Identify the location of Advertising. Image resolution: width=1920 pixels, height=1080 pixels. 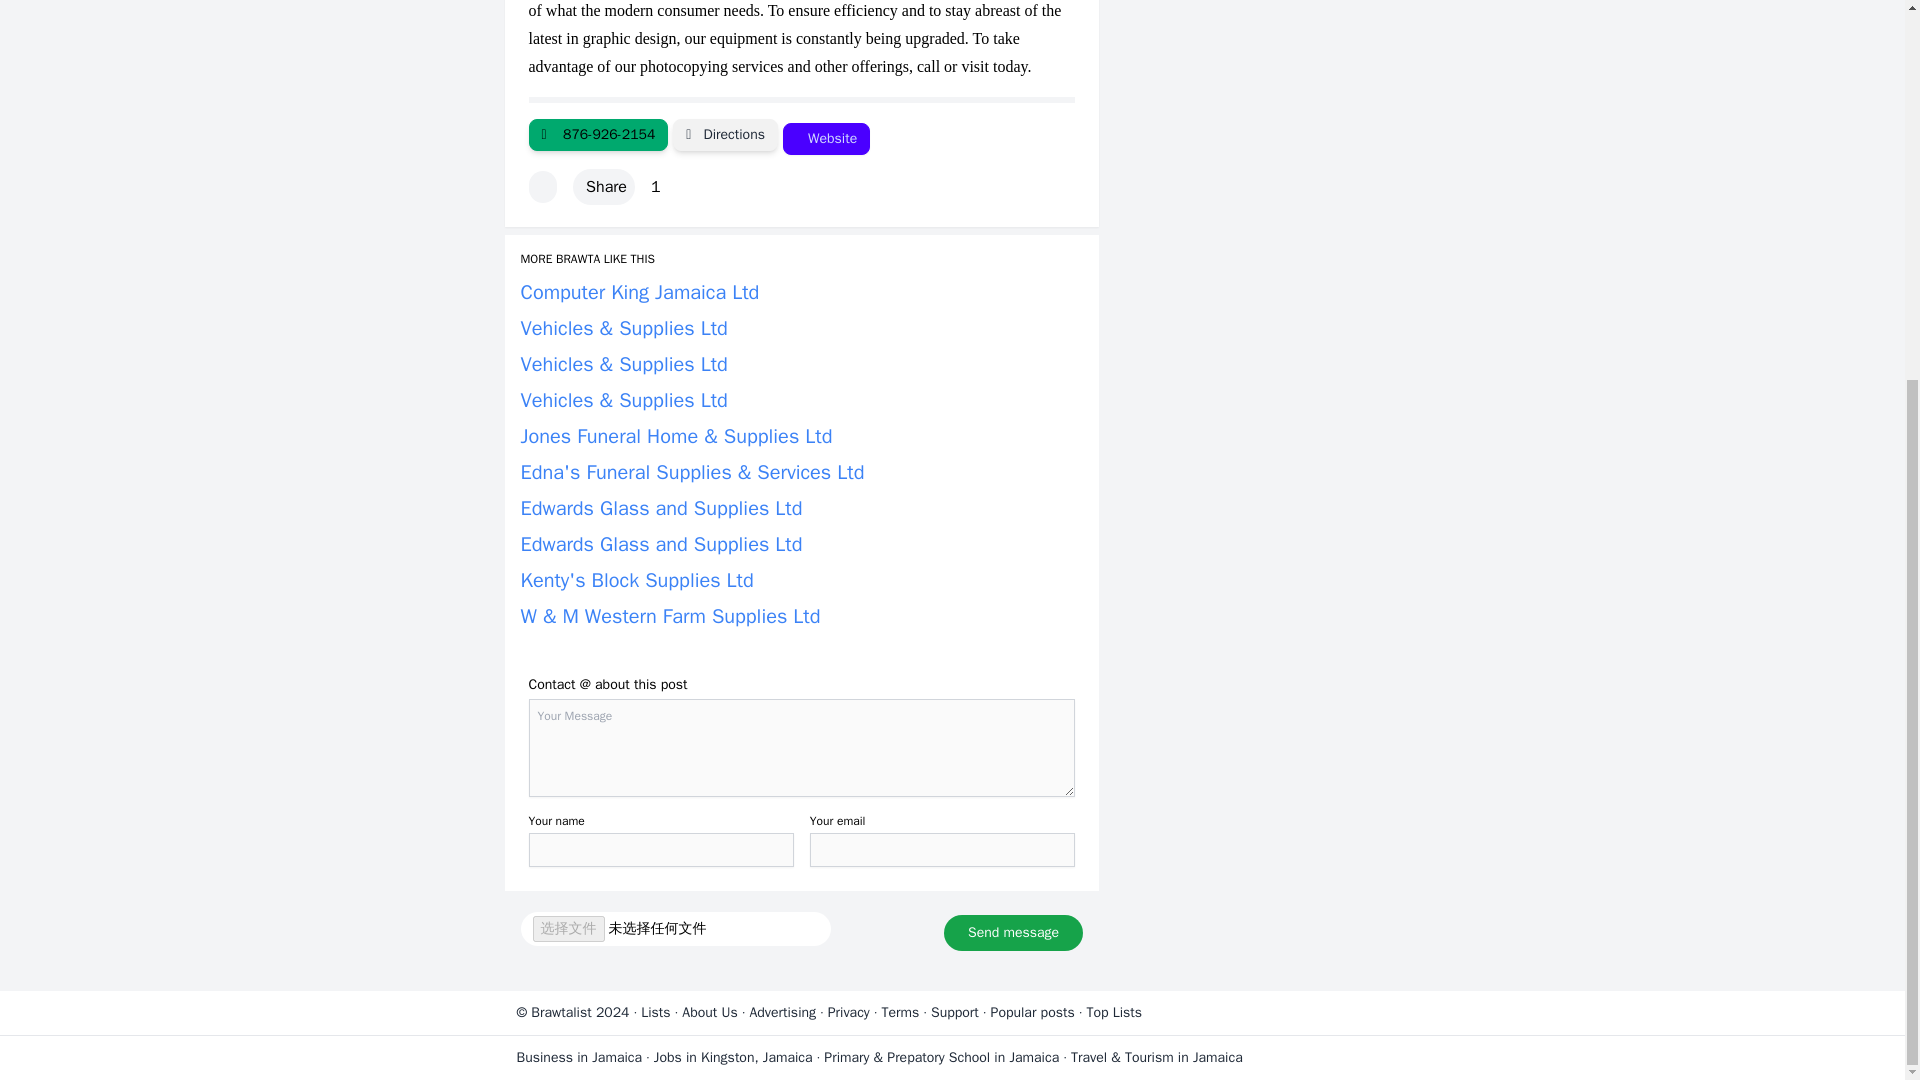
(782, 1012).